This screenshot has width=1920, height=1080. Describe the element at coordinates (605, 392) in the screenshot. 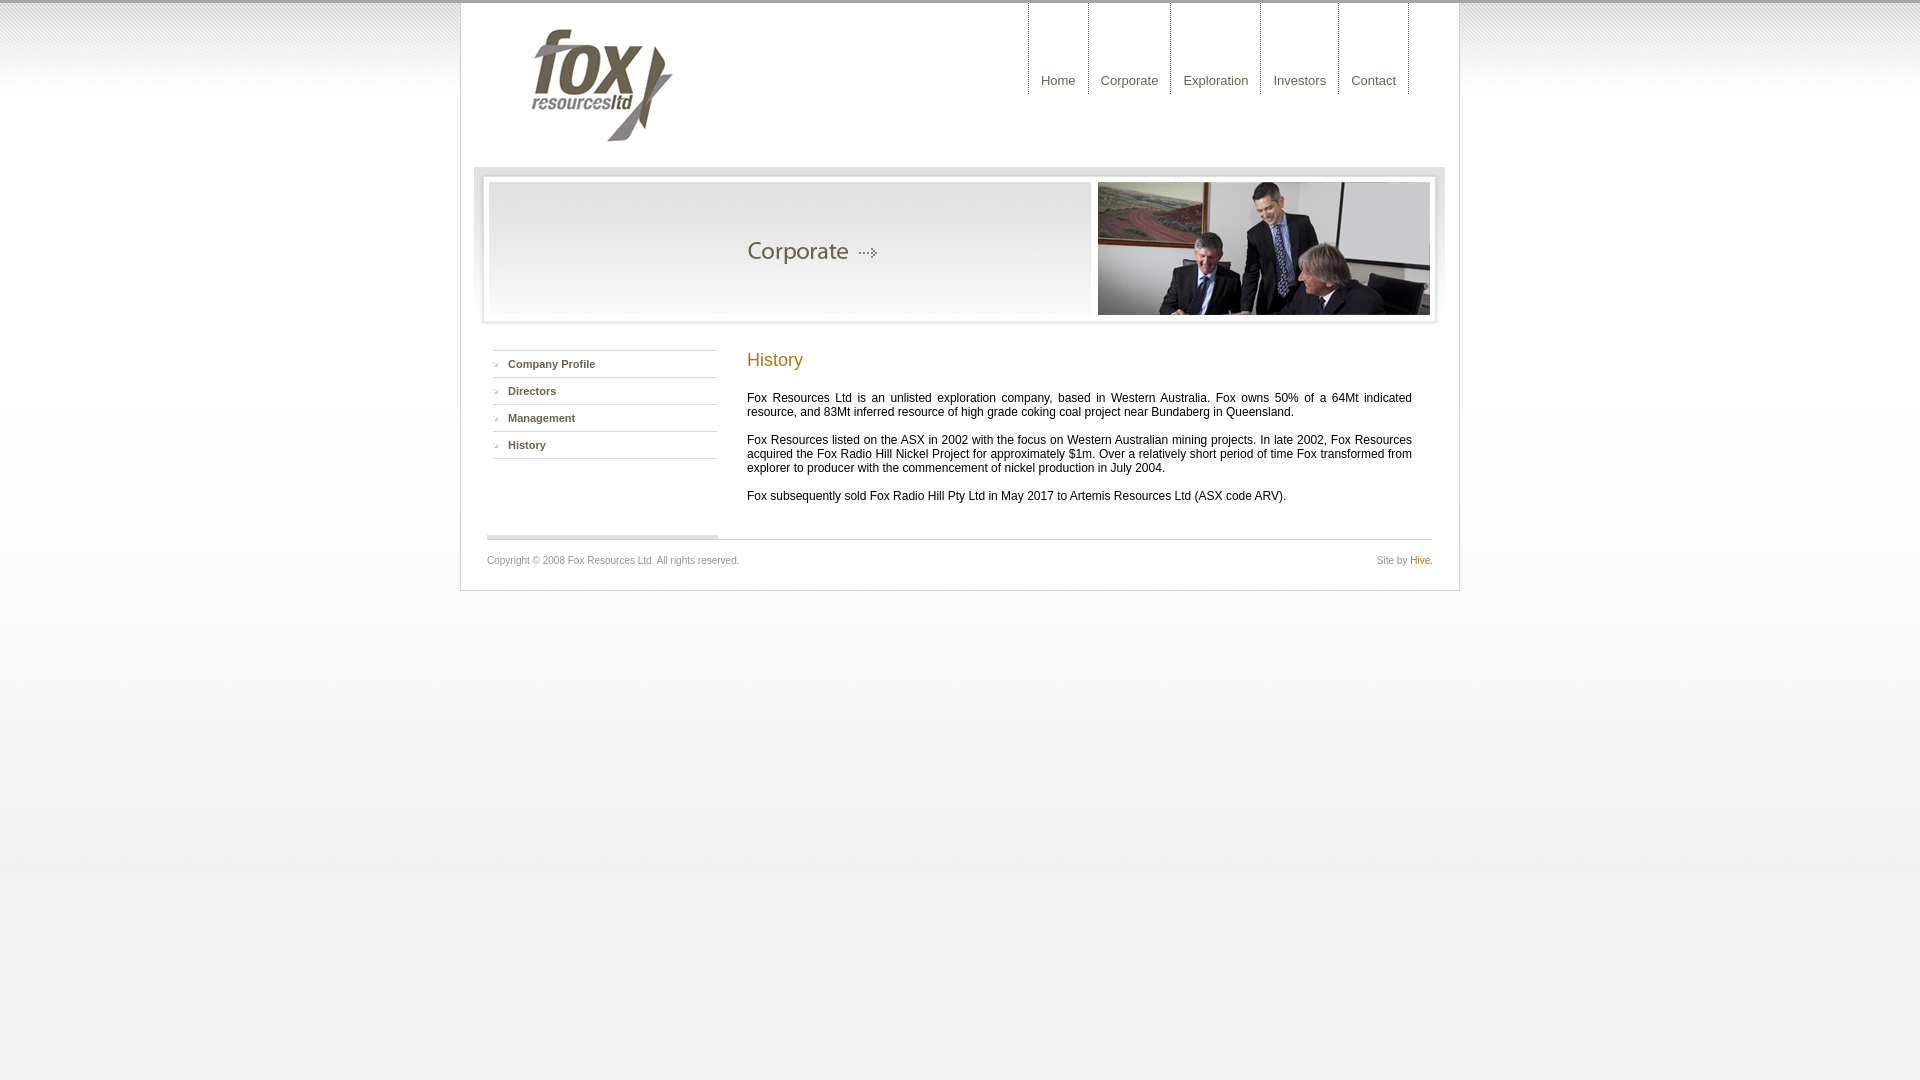

I see `Directors` at that location.